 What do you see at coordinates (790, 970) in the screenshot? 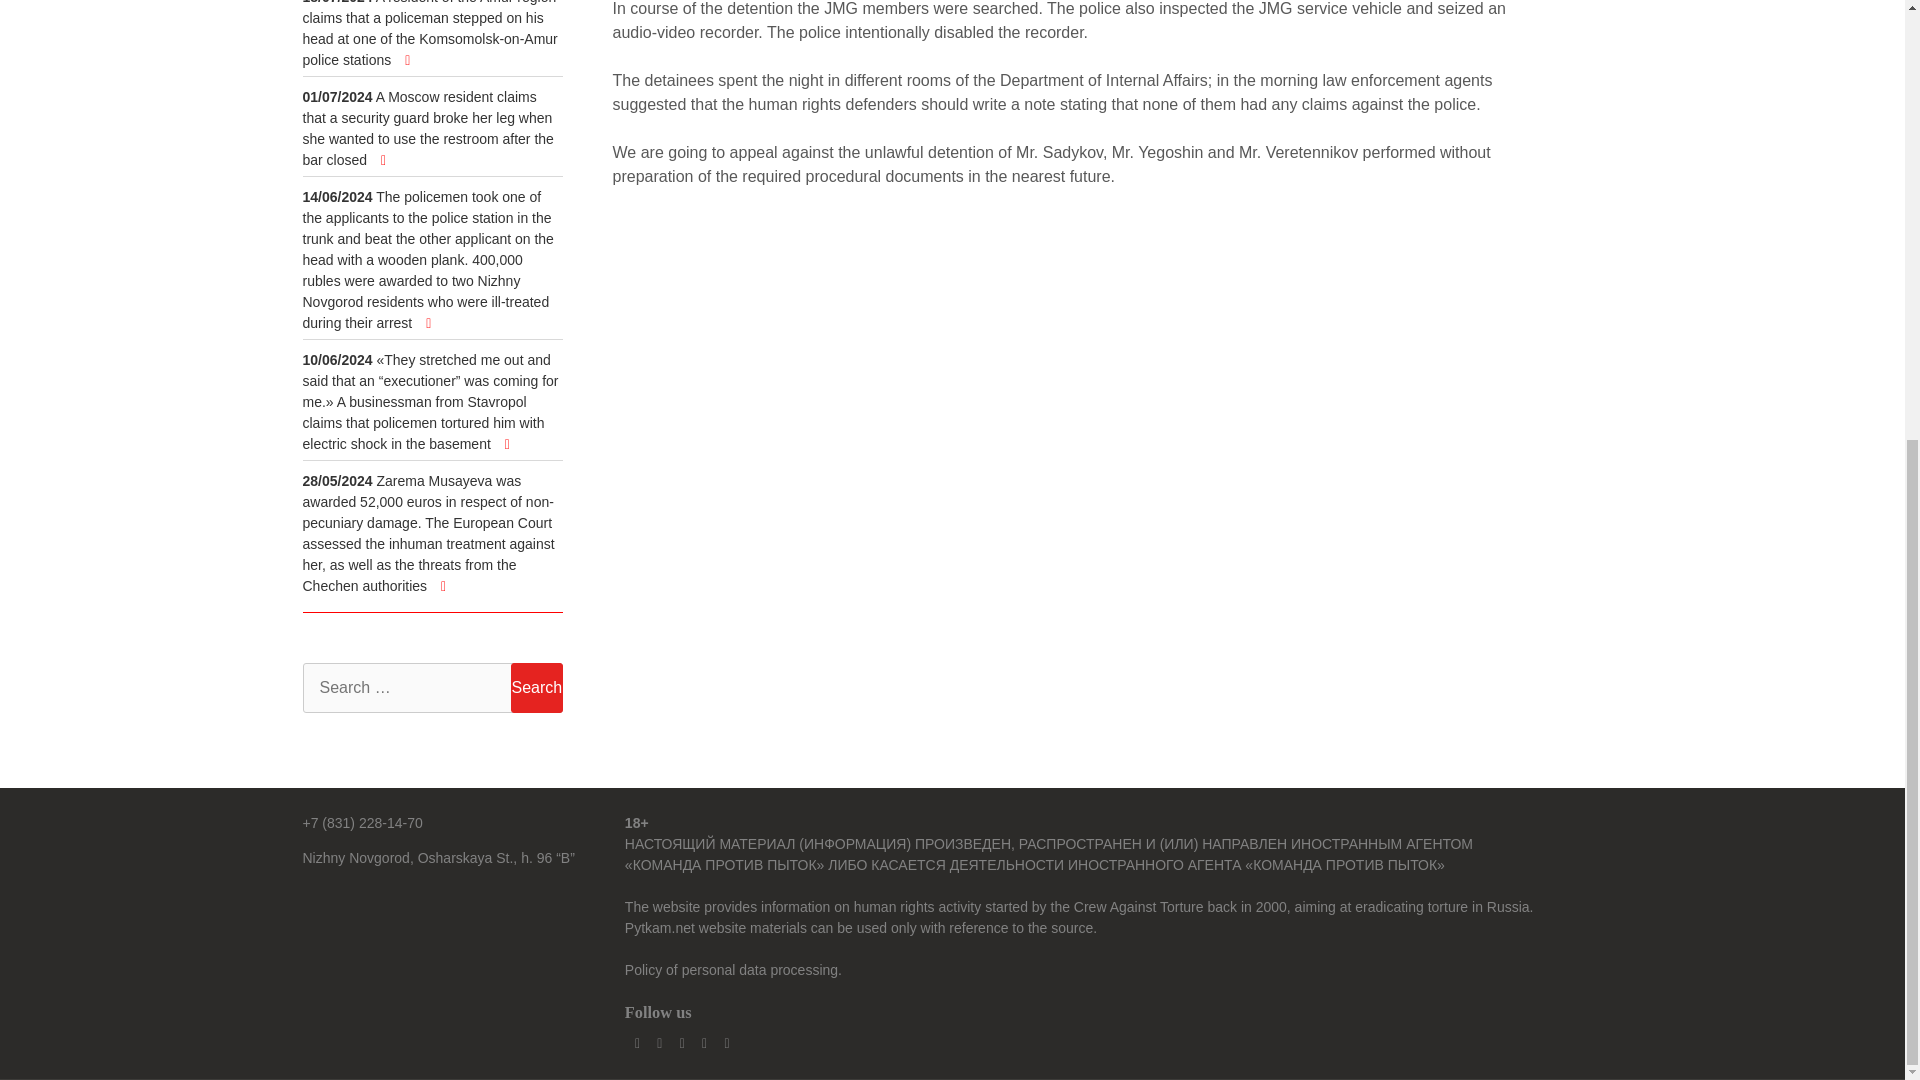
I see `data processing.` at bounding box center [790, 970].